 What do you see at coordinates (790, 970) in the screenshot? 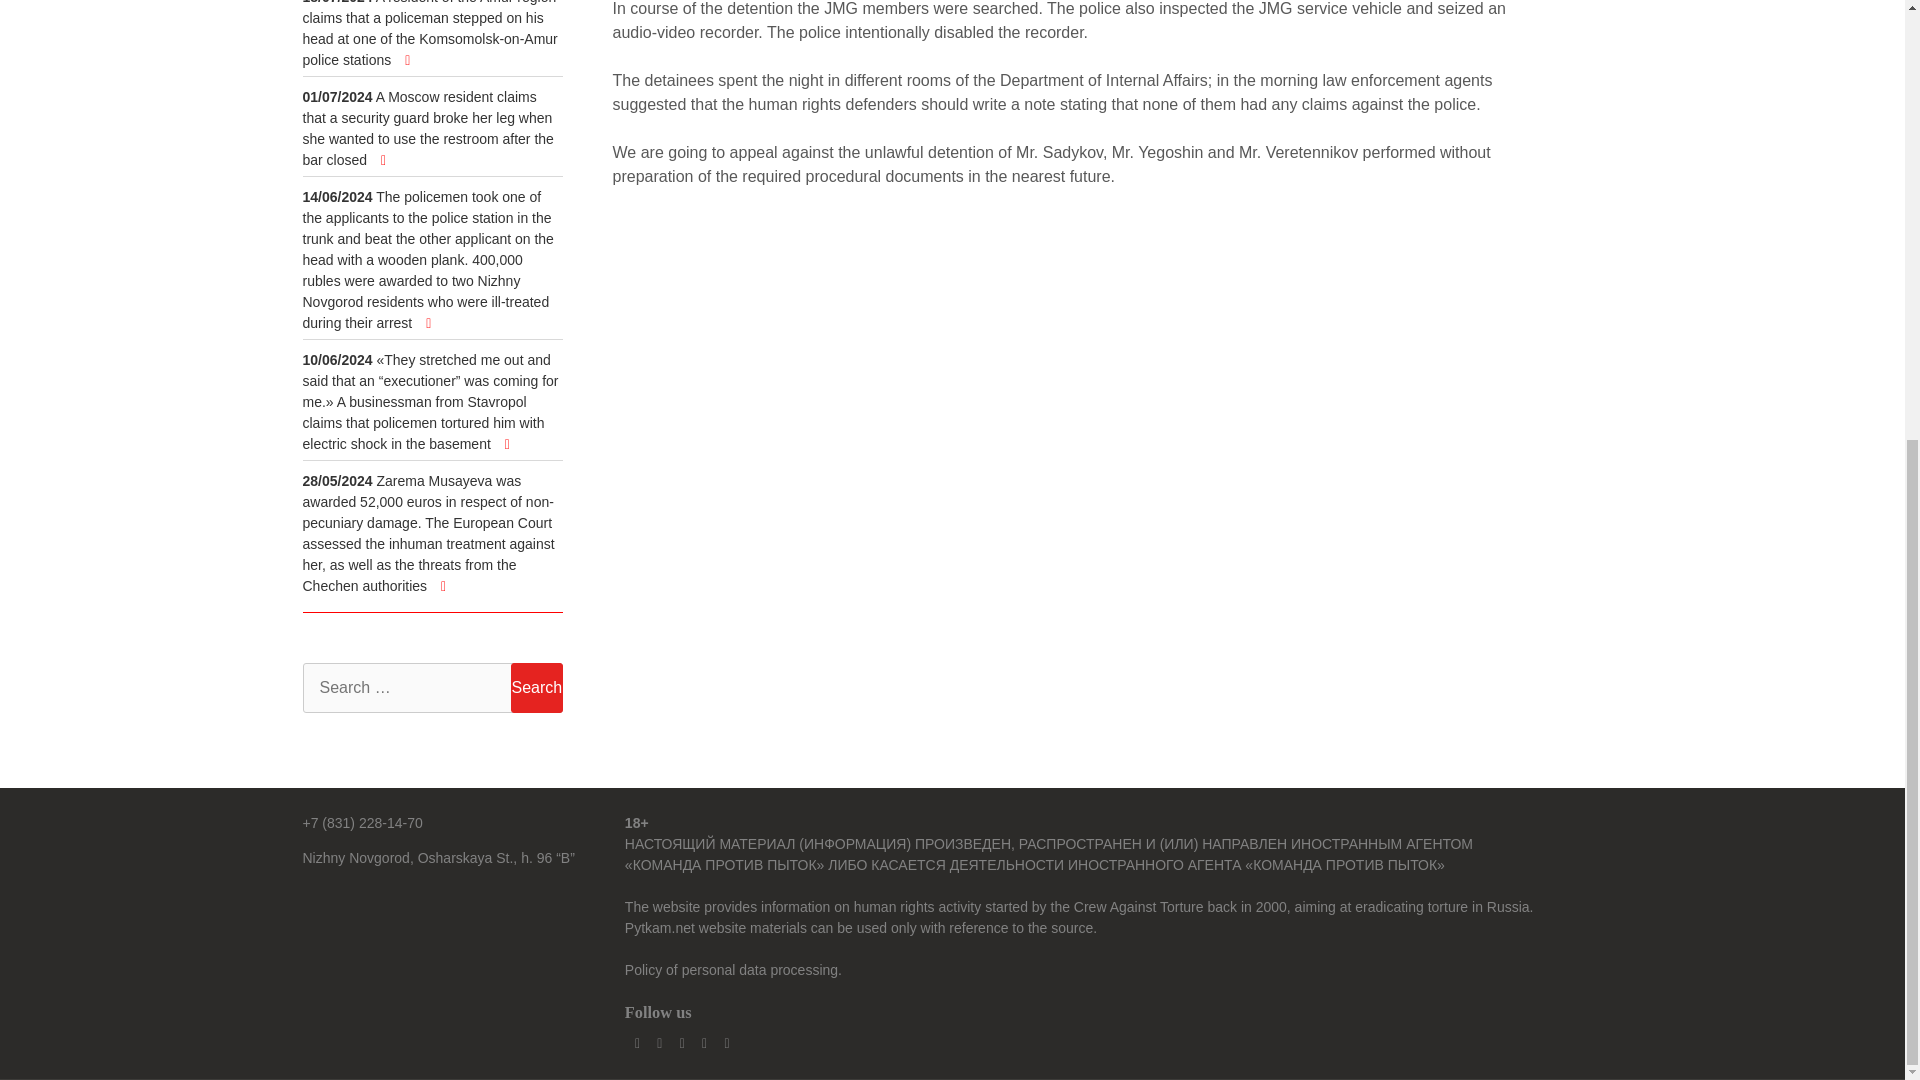
I see `data processing.` at bounding box center [790, 970].